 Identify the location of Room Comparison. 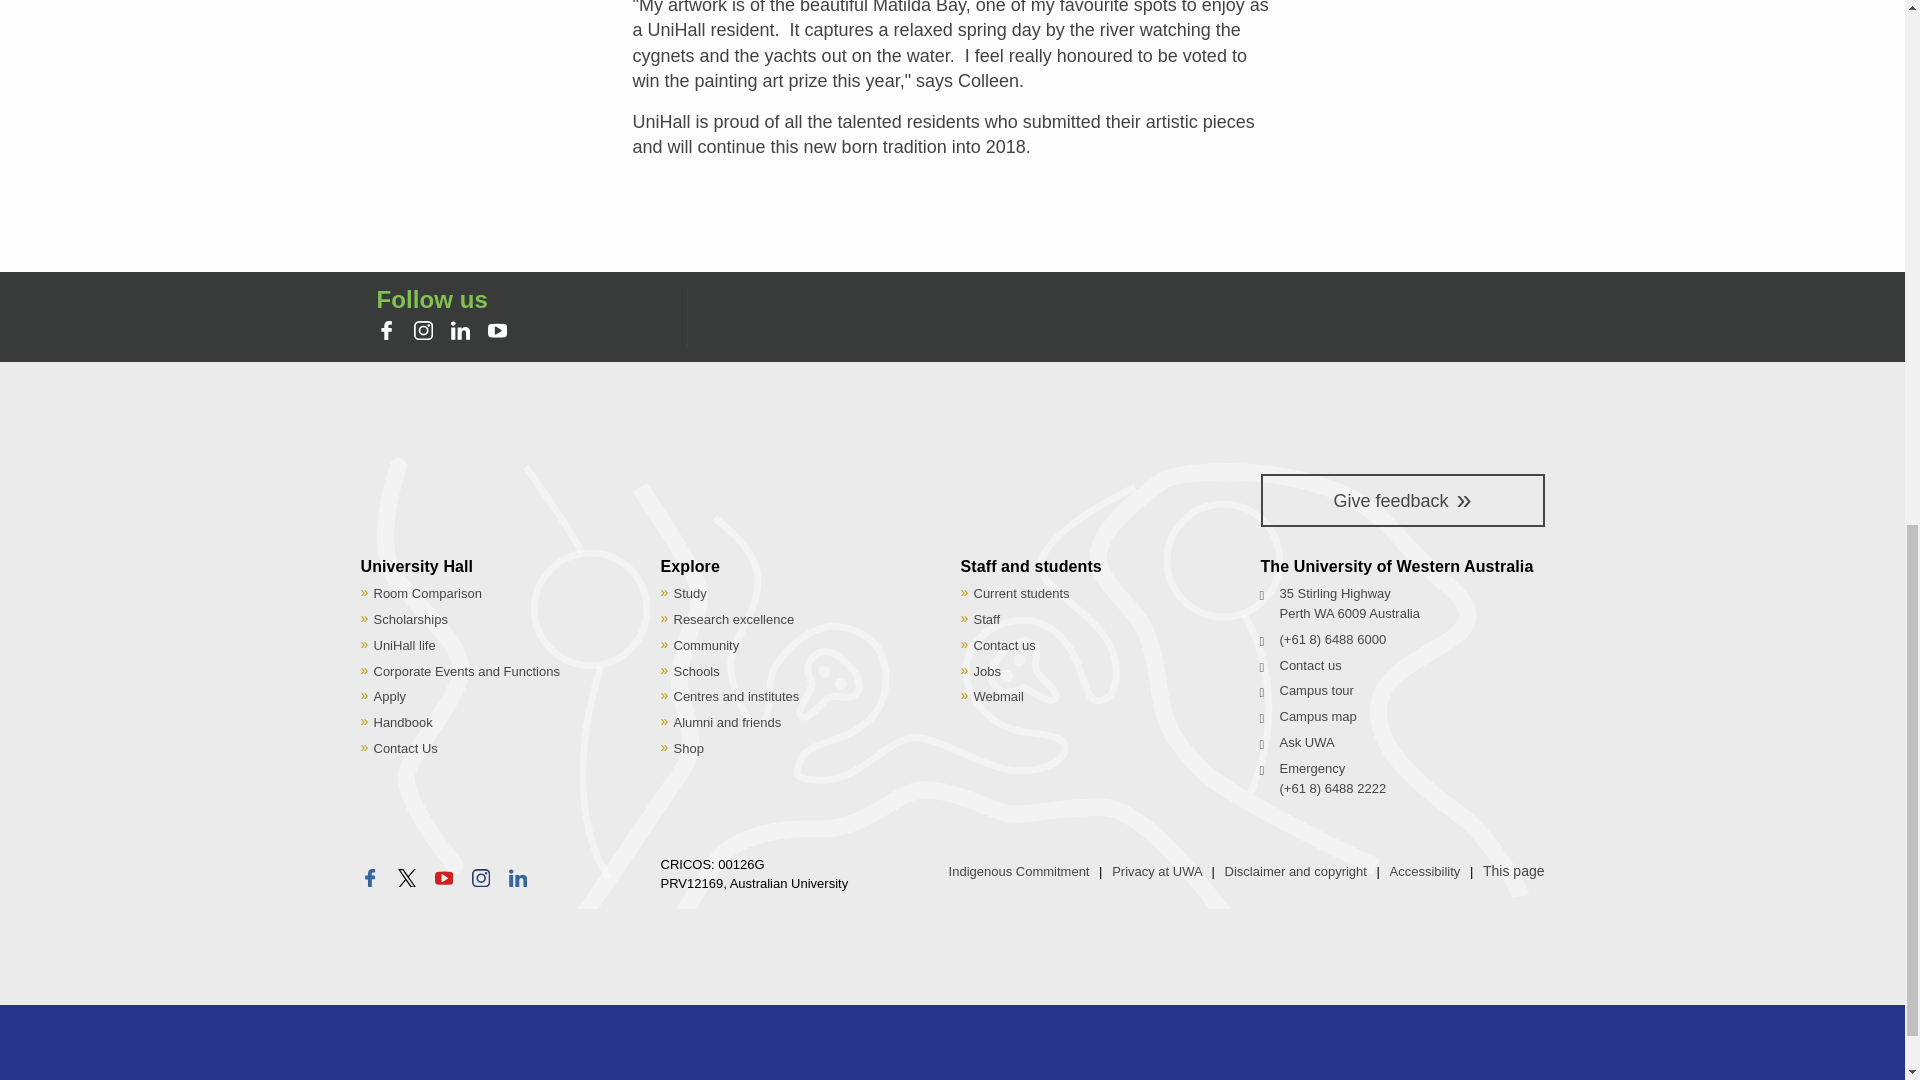
(428, 593).